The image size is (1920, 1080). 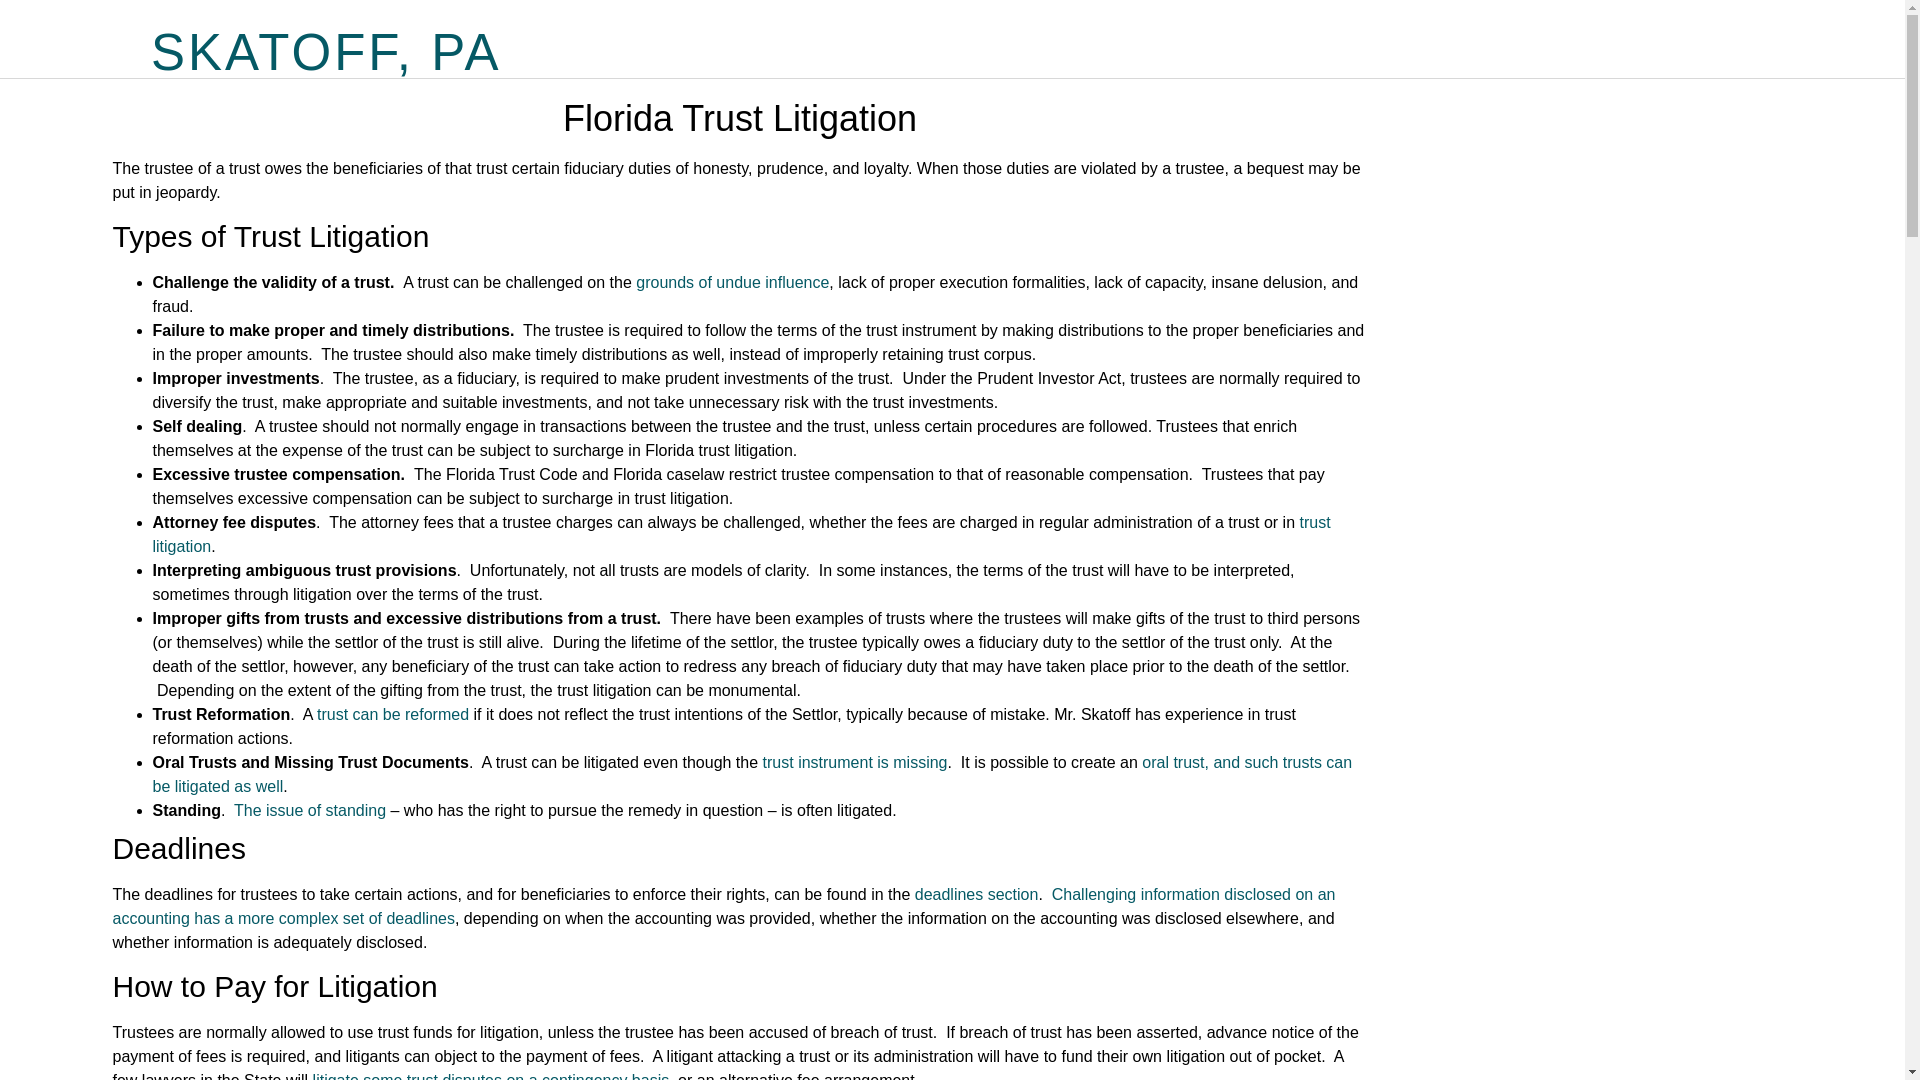 What do you see at coordinates (740, 534) in the screenshot?
I see `trust litigation` at bounding box center [740, 534].